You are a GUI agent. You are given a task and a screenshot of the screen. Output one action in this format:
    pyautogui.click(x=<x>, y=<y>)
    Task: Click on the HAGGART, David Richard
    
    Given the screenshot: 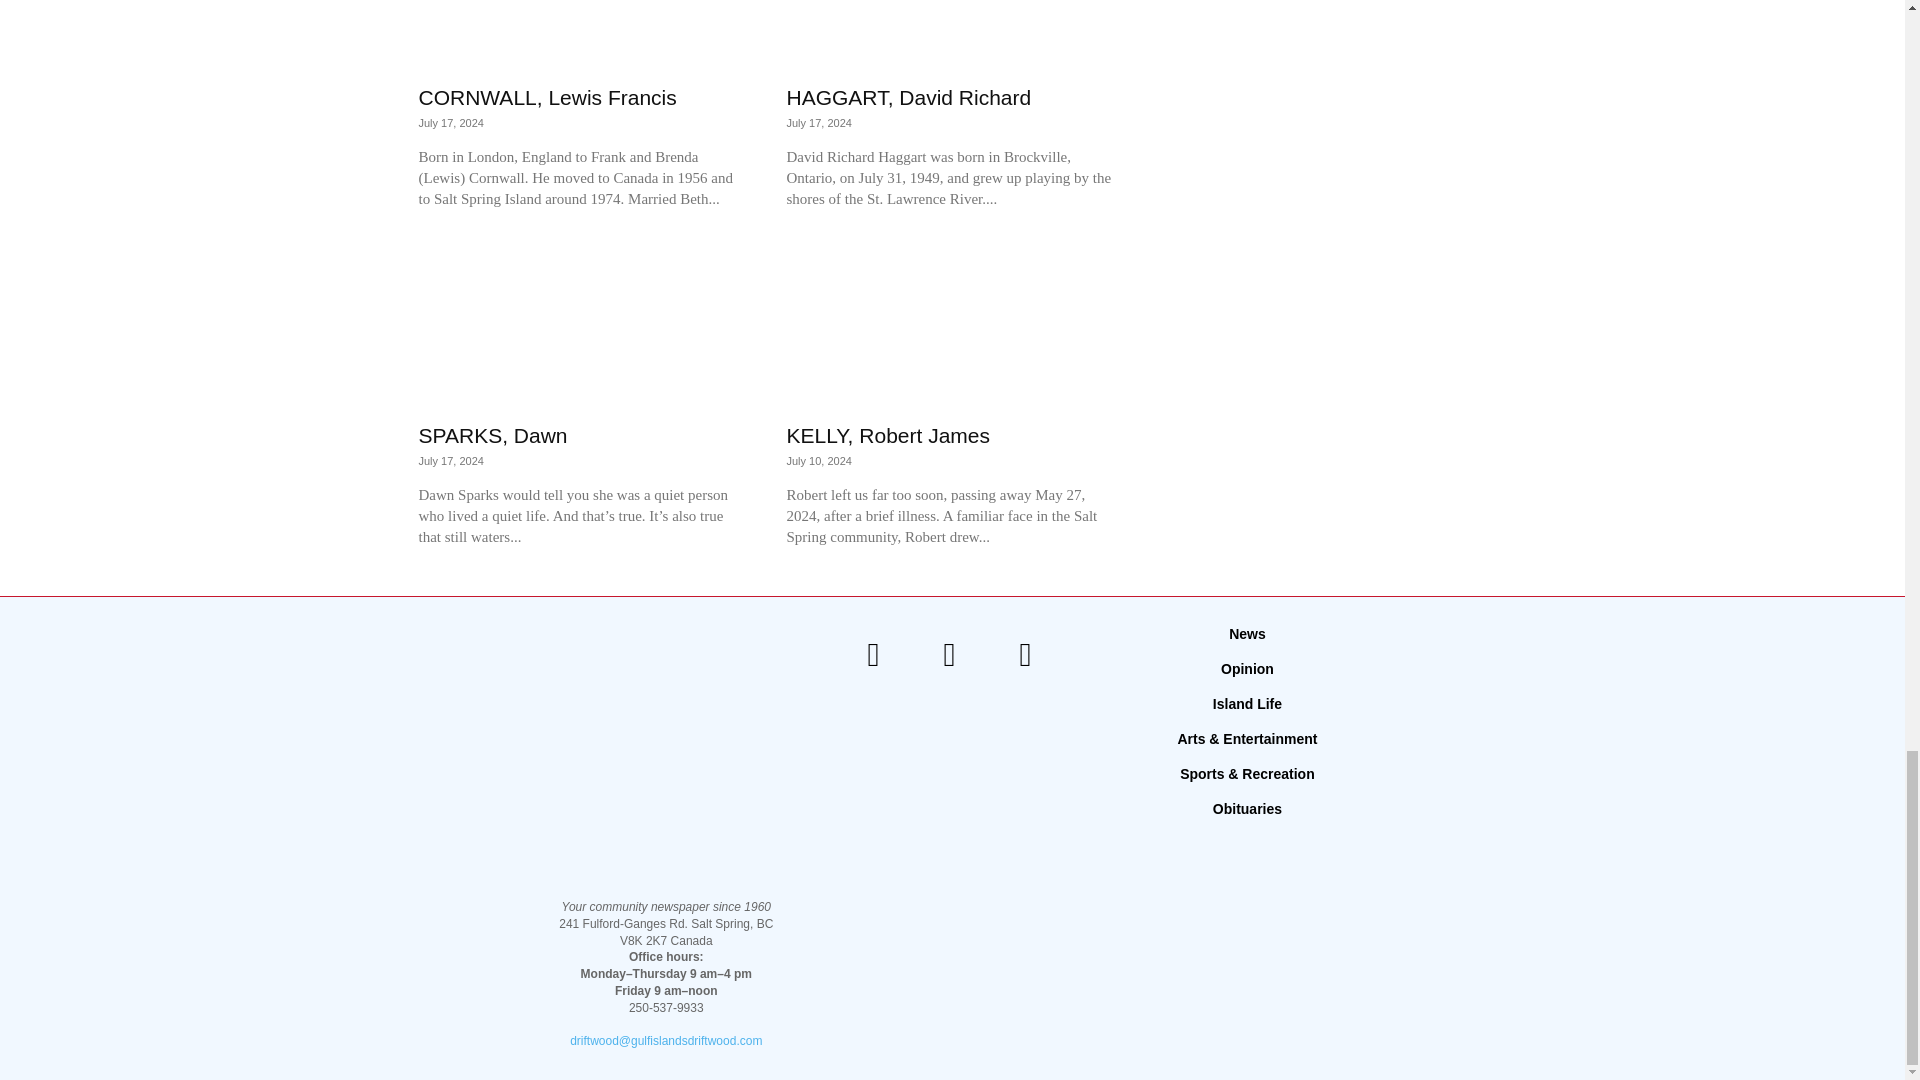 What is the action you would take?
    pyautogui.click(x=949, y=36)
    